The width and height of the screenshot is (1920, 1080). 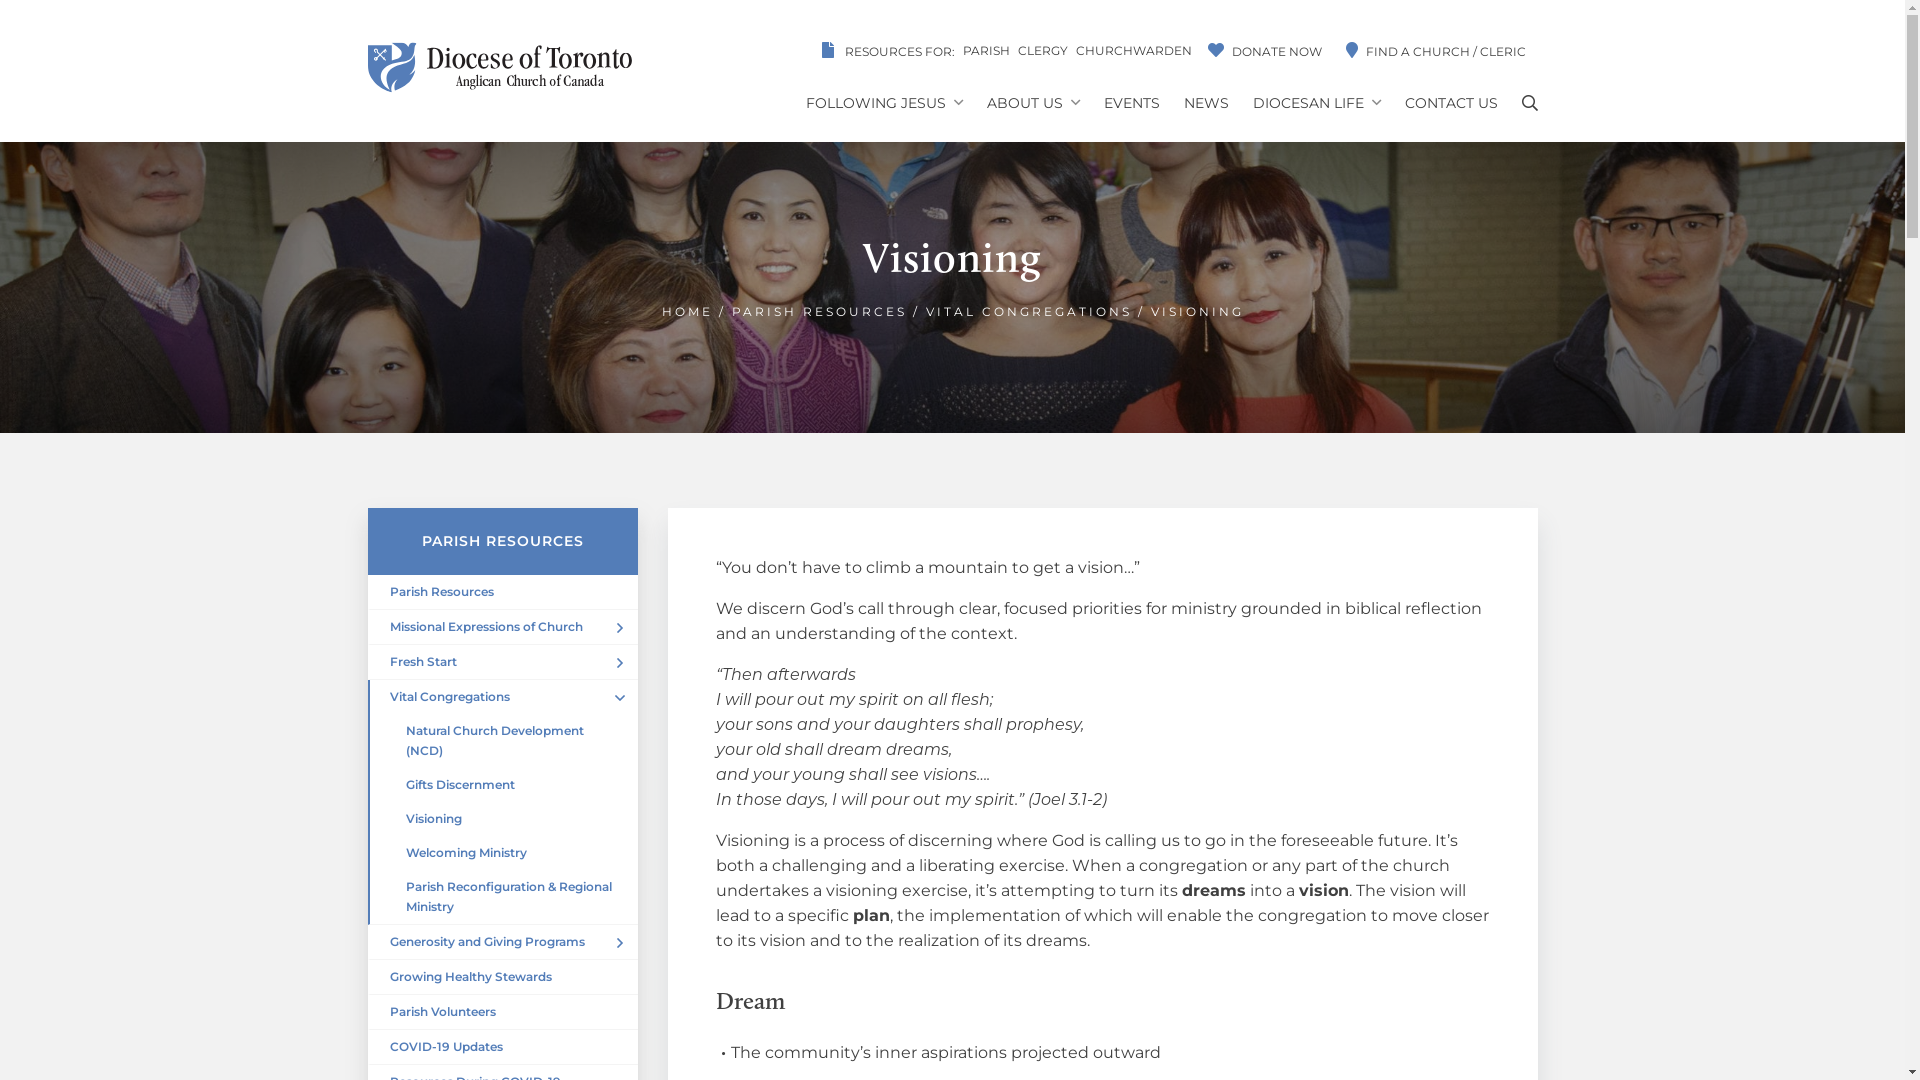 I want to click on Parish Resources, so click(x=503, y=592).